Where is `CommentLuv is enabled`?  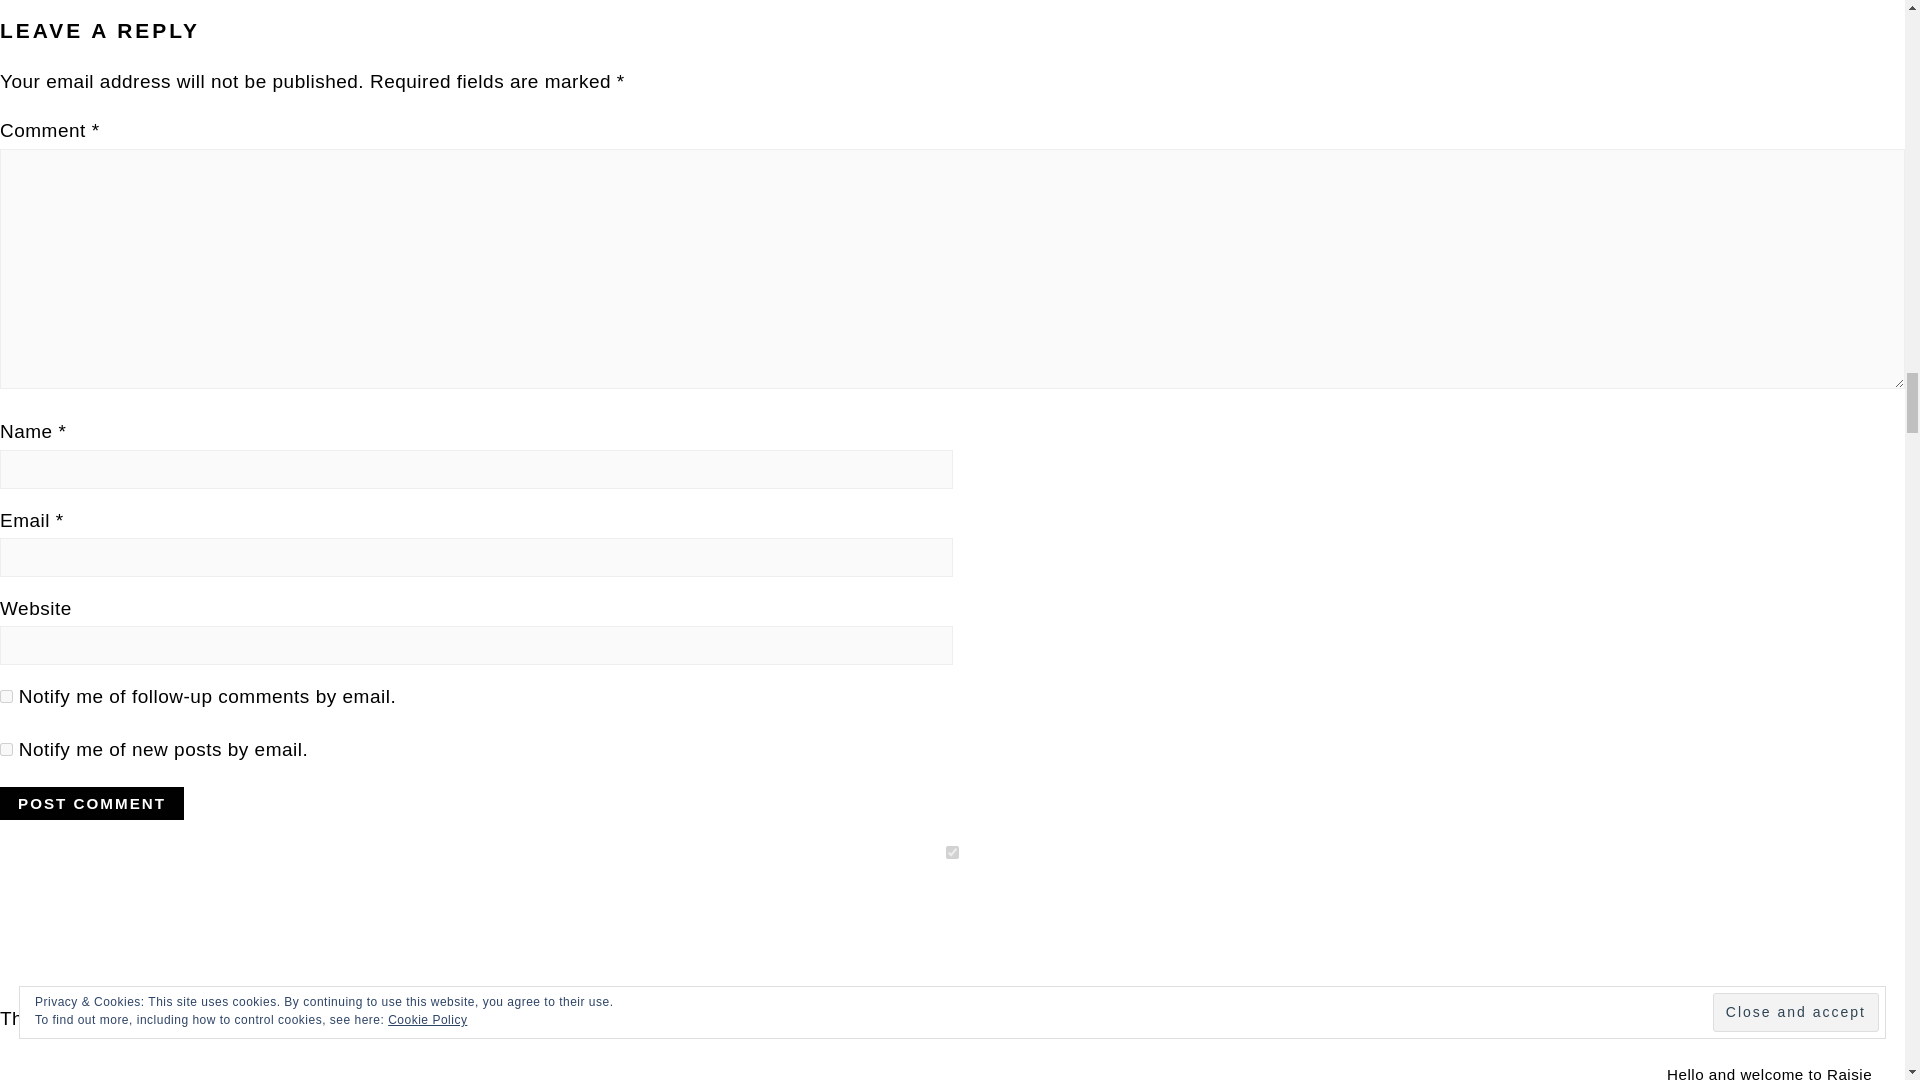 CommentLuv is enabled is located at coordinates (93, 910).